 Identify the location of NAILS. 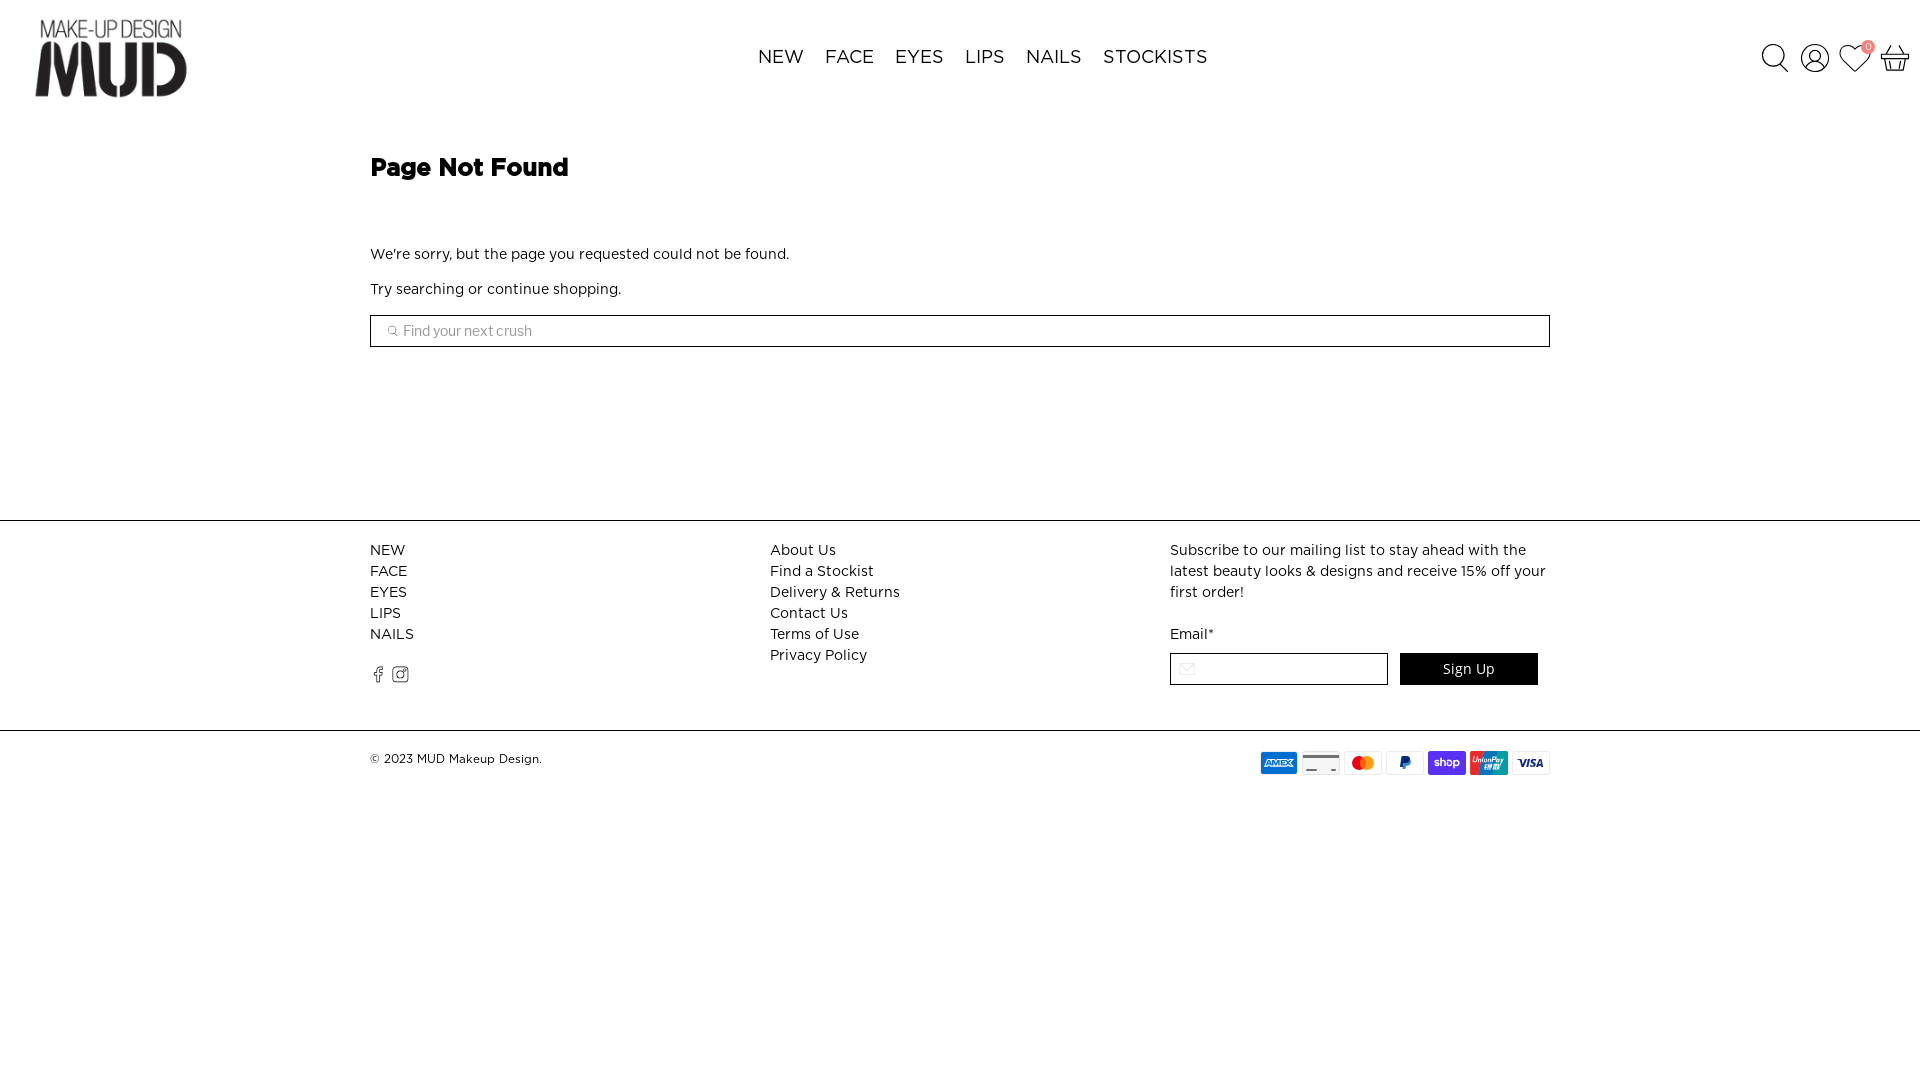
(392, 635).